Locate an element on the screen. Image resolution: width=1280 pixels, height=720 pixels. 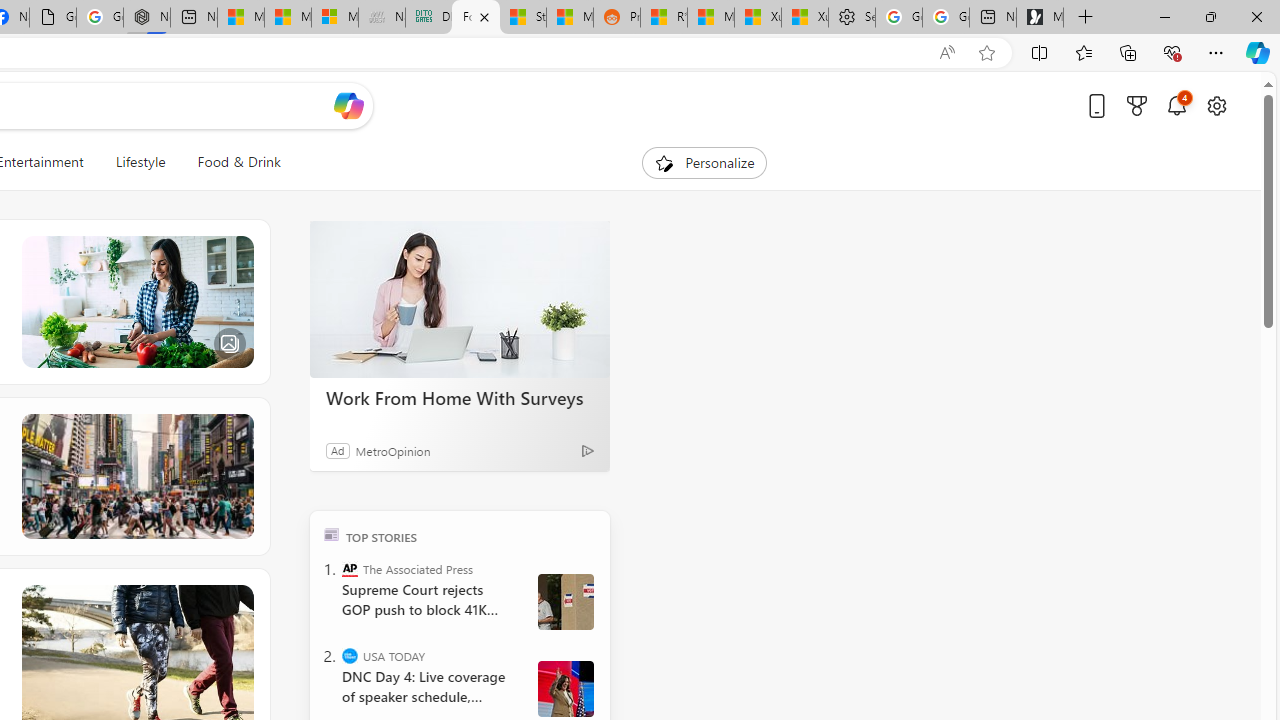
Nordace - Nordace Siena Is Not An Ordinary Backpack is located at coordinates (147, 18).